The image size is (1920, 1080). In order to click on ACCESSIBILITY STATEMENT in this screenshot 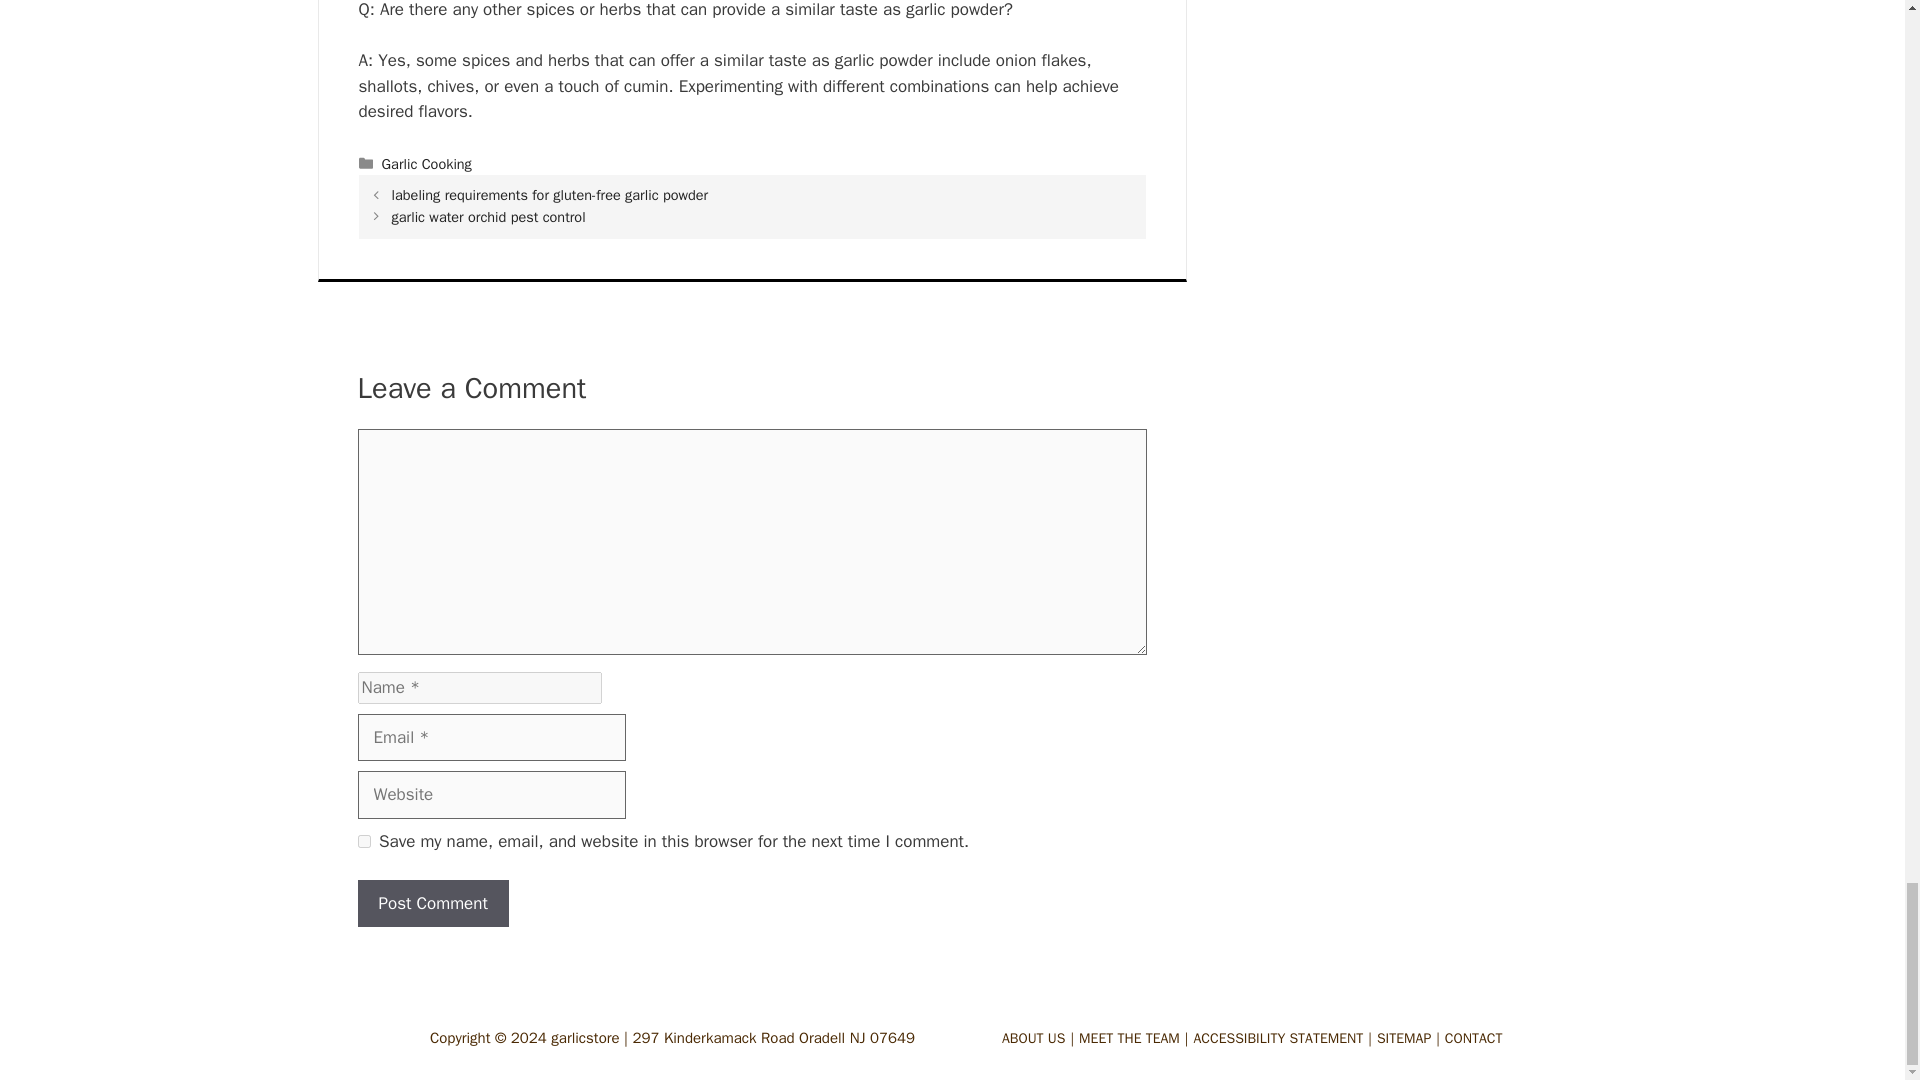, I will do `click(1284, 1038)`.